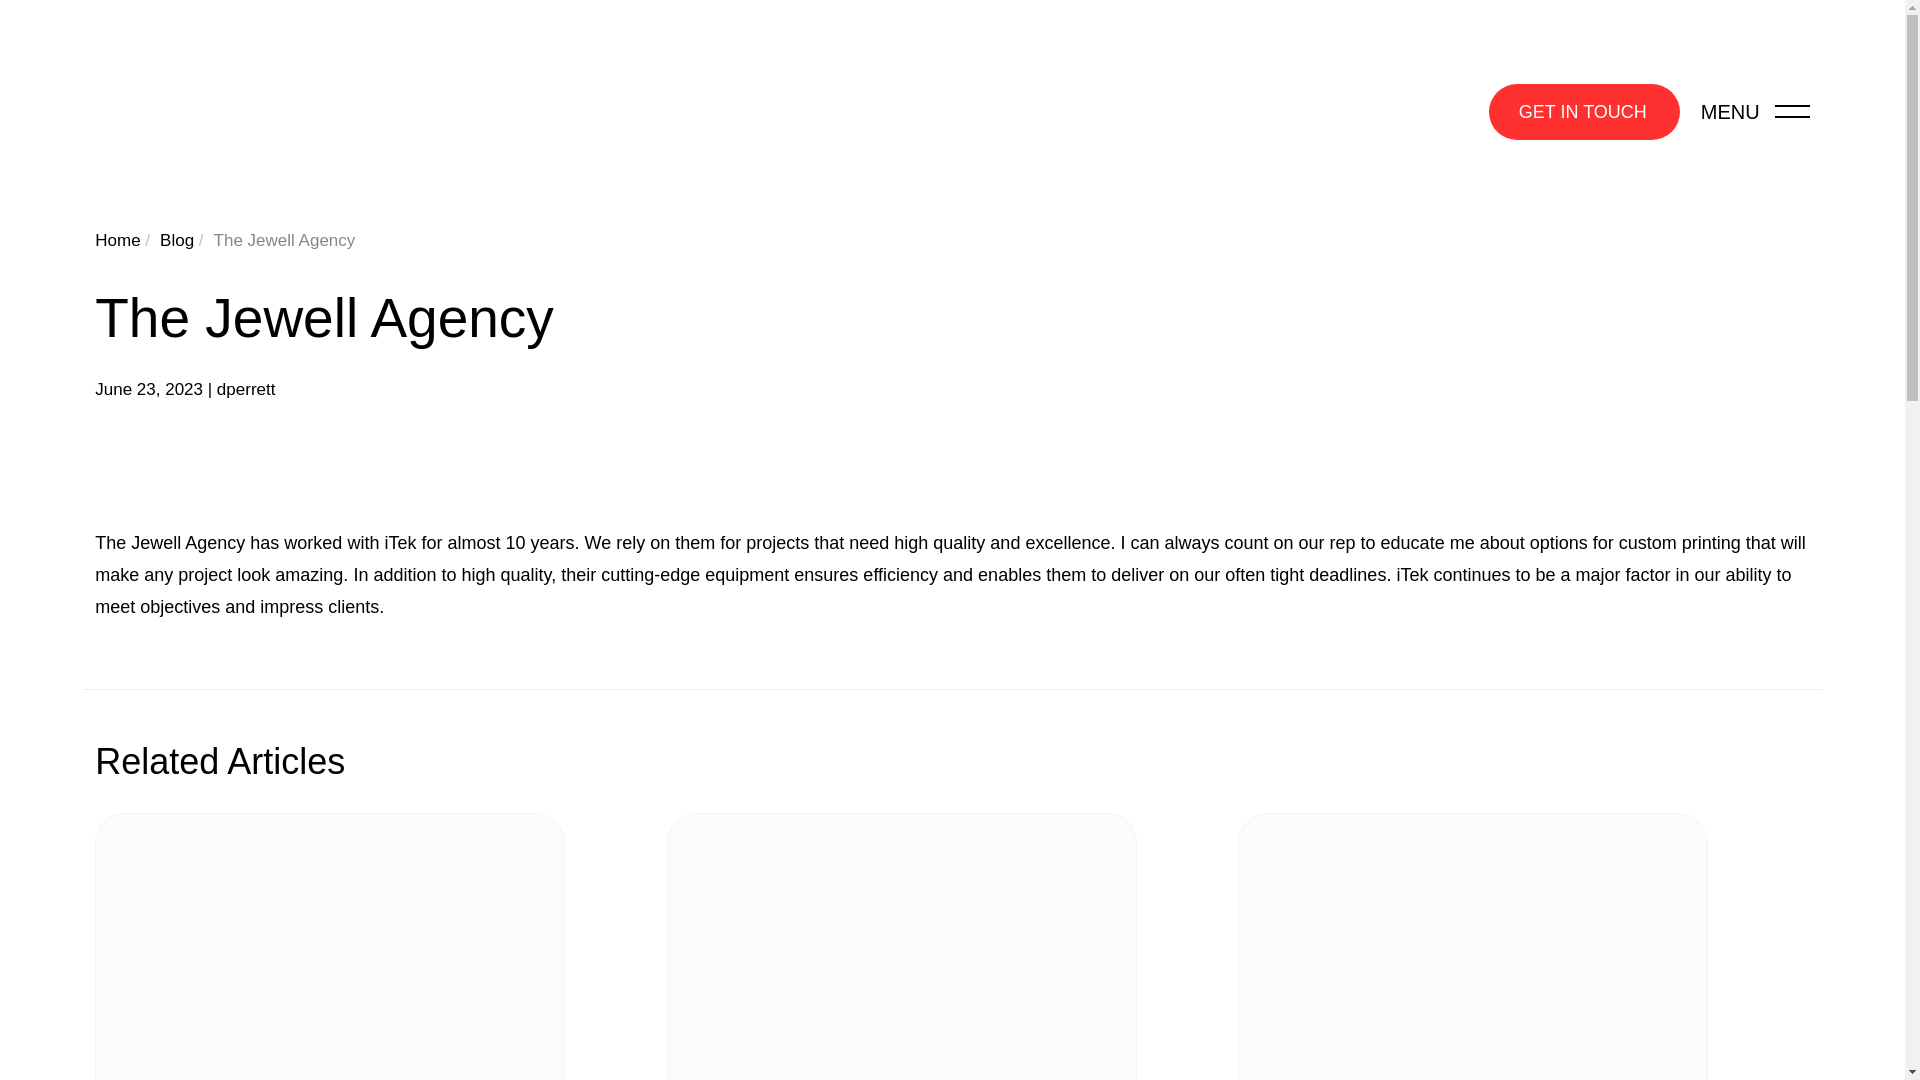  What do you see at coordinates (1584, 112) in the screenshot?
I see `GET IN TOUCH` at bounding box center [1584, 112].